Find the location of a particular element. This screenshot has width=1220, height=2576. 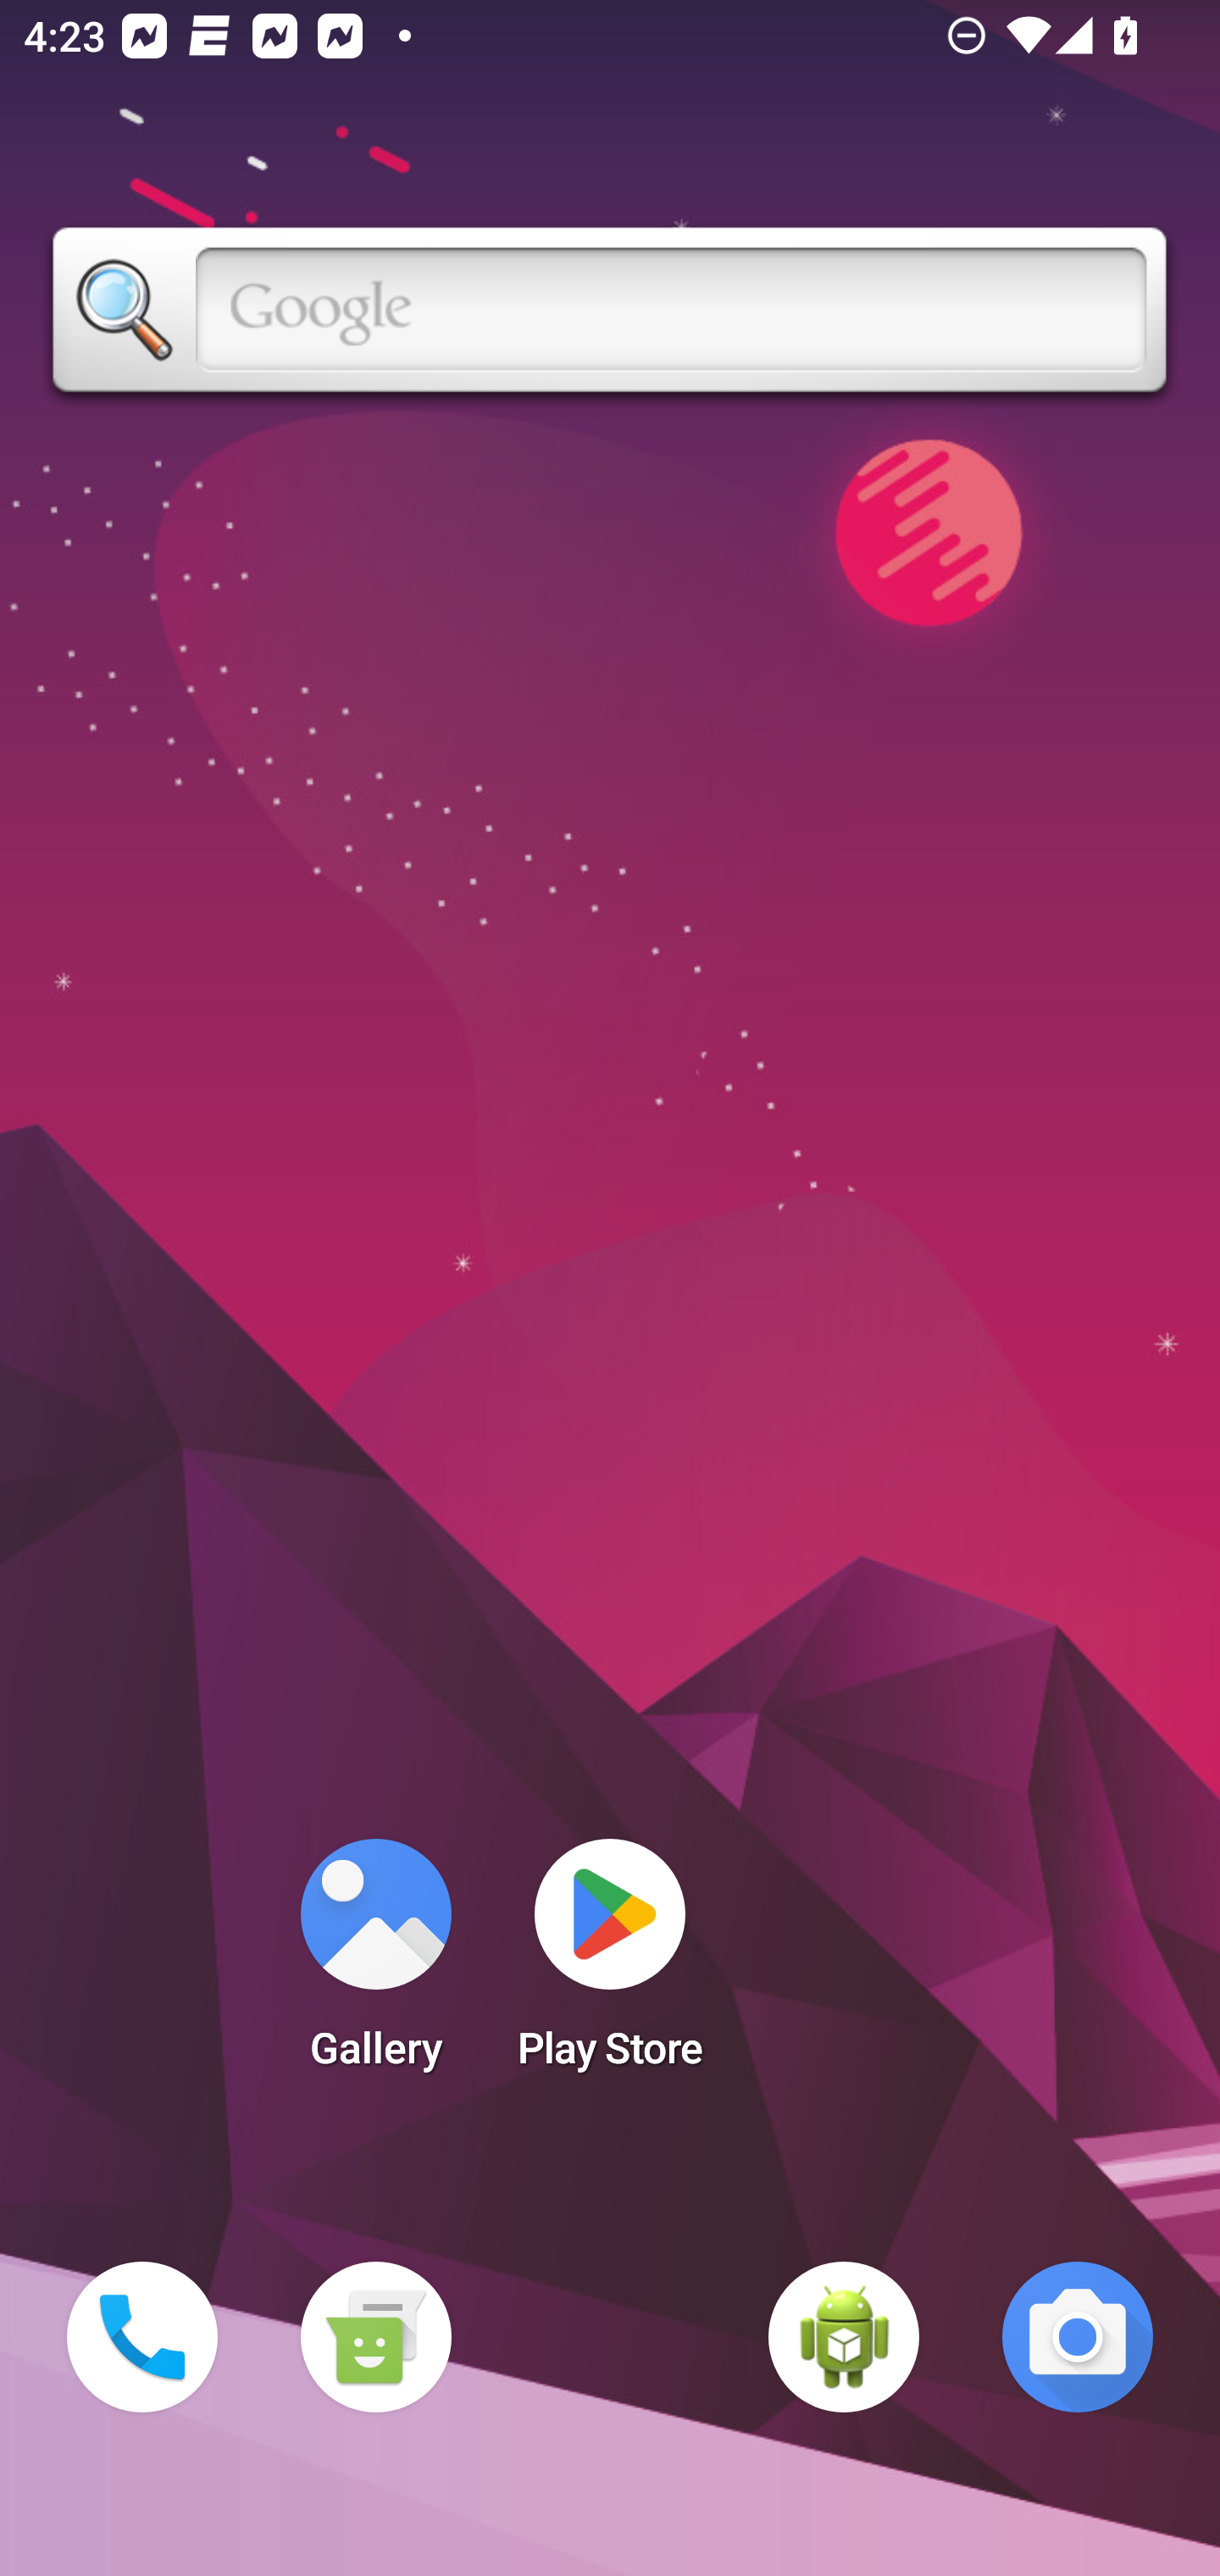

Phone is located at coordinates (142, 2337).